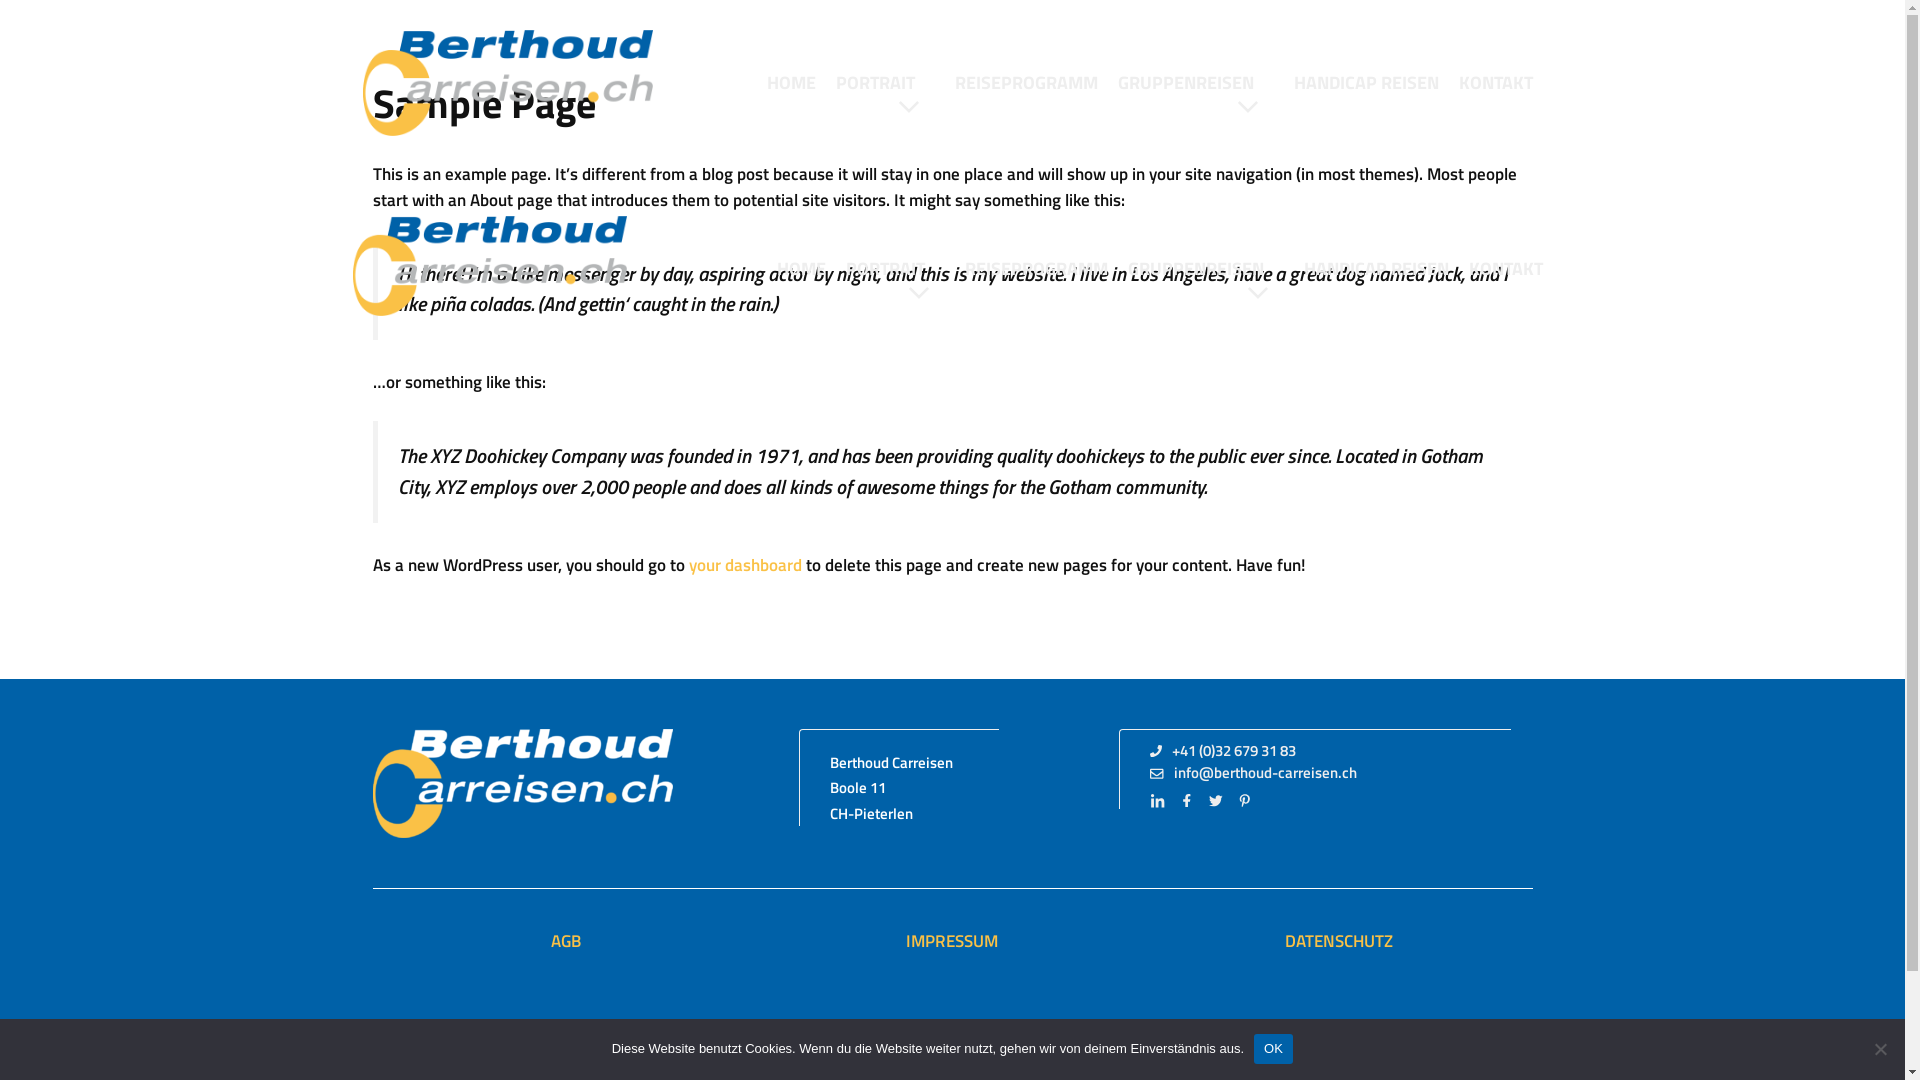 The height and width of the screenshot is (1080, 1920). I want to click on REISEPROGRAMM, so click(1026, 83).